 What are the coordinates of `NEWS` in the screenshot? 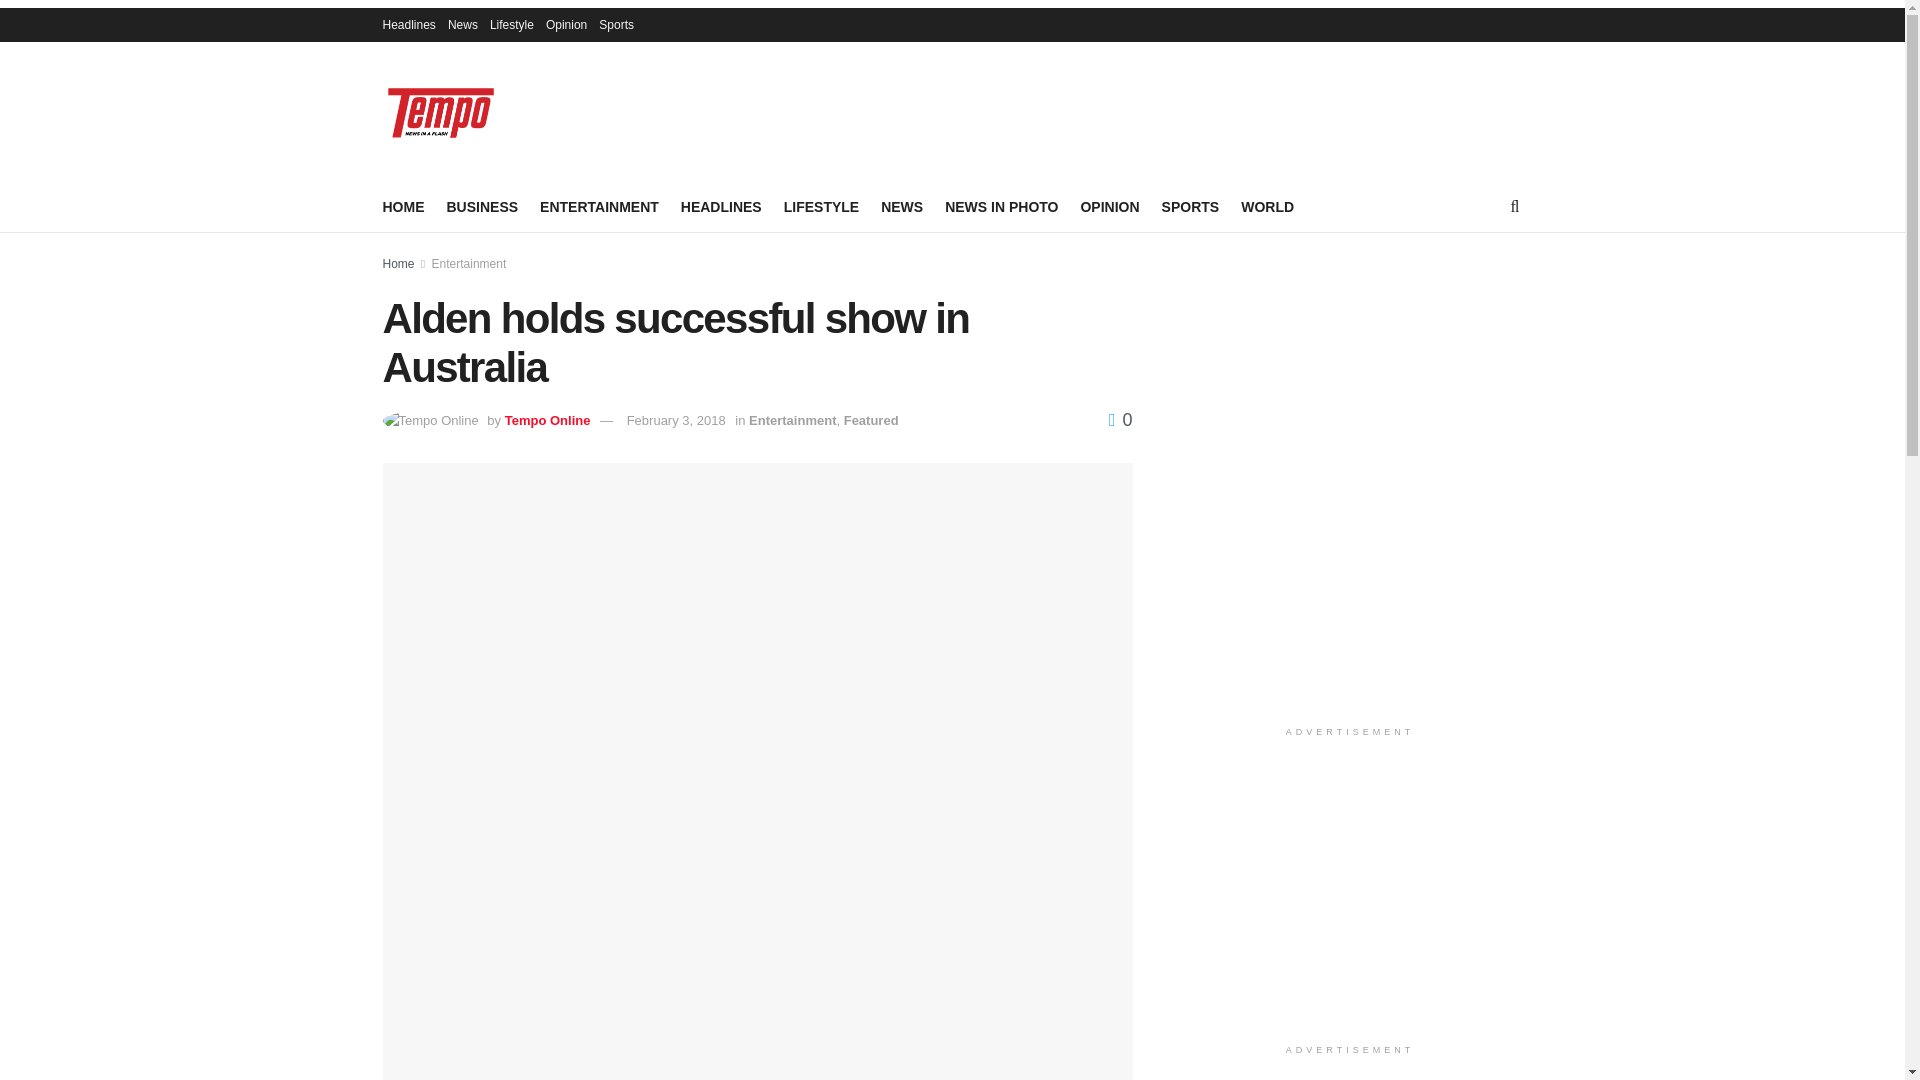 It's located at (902, 207).